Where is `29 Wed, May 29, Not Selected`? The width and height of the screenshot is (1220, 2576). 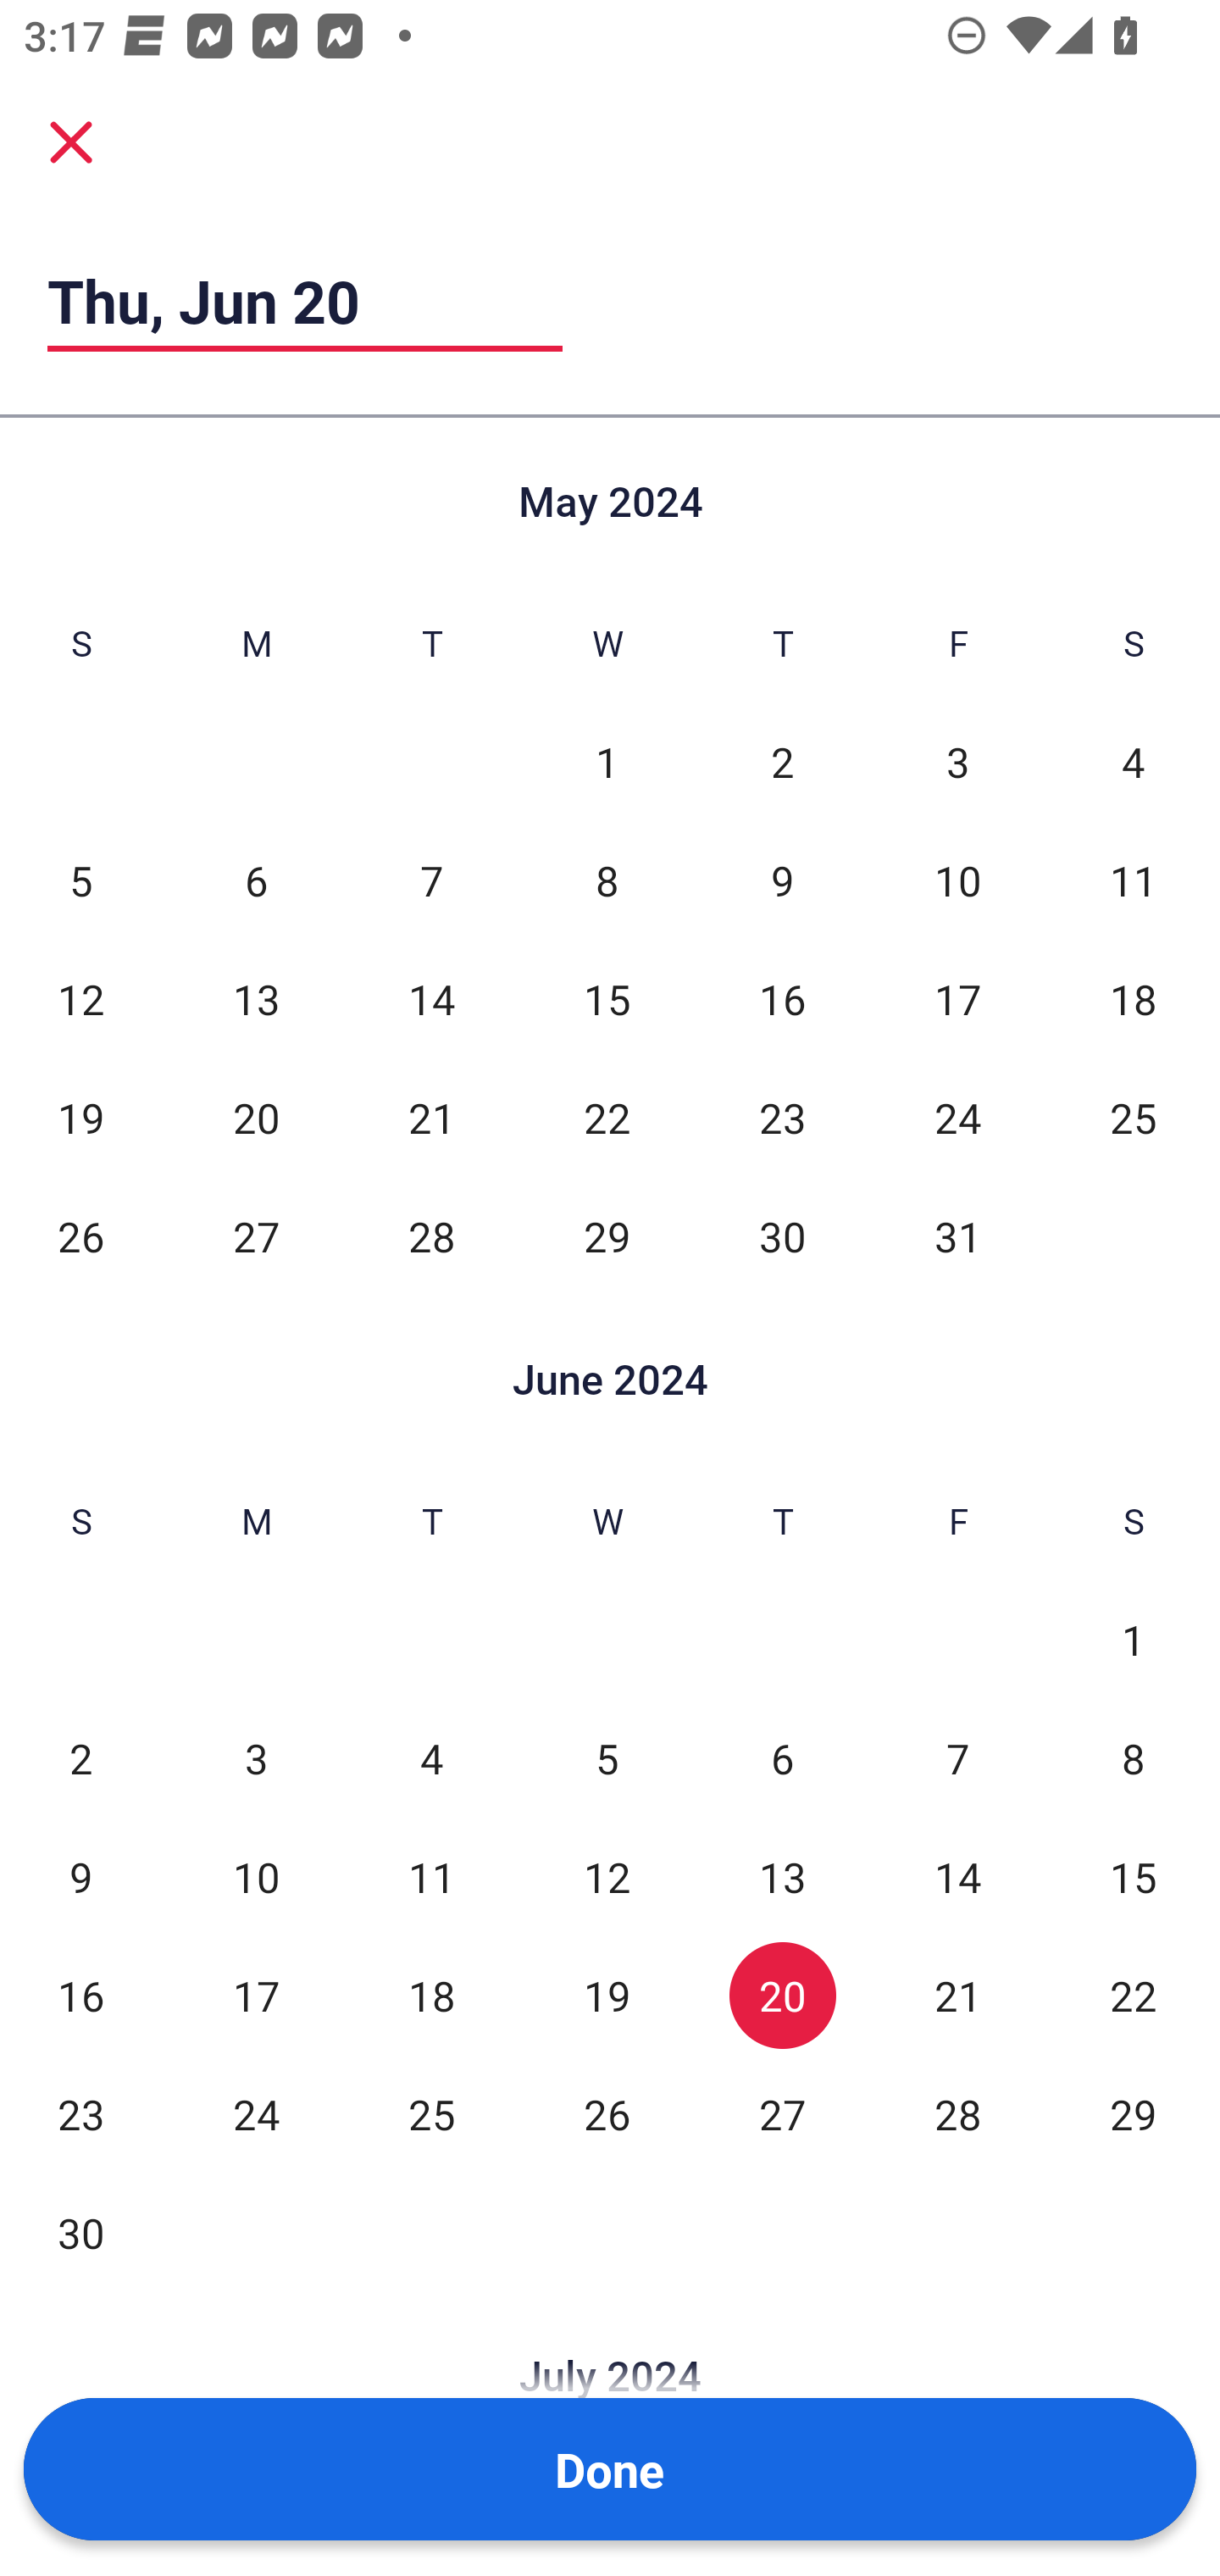 29 Wed, May 29, Not Selected is located at coordinates (607, 1236).